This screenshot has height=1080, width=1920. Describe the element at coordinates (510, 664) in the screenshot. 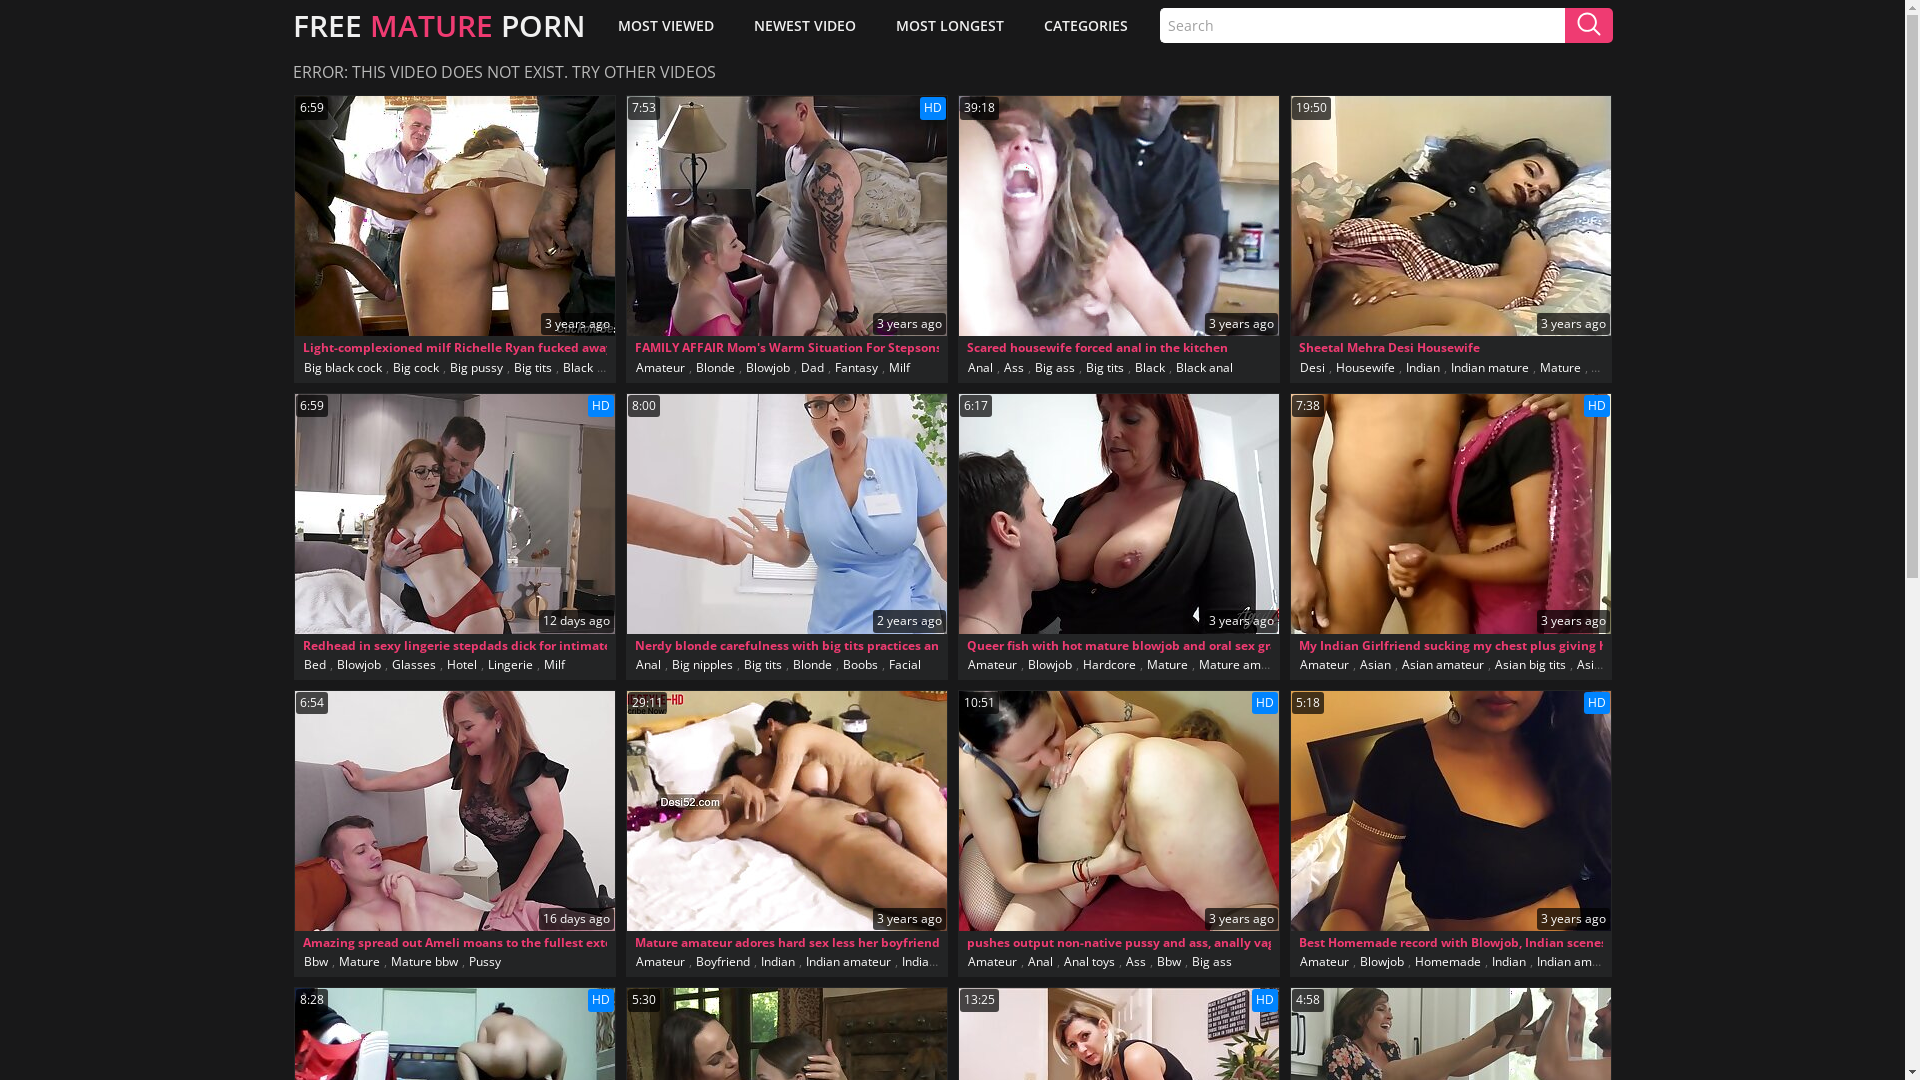

I see `Lingerie` at that location.